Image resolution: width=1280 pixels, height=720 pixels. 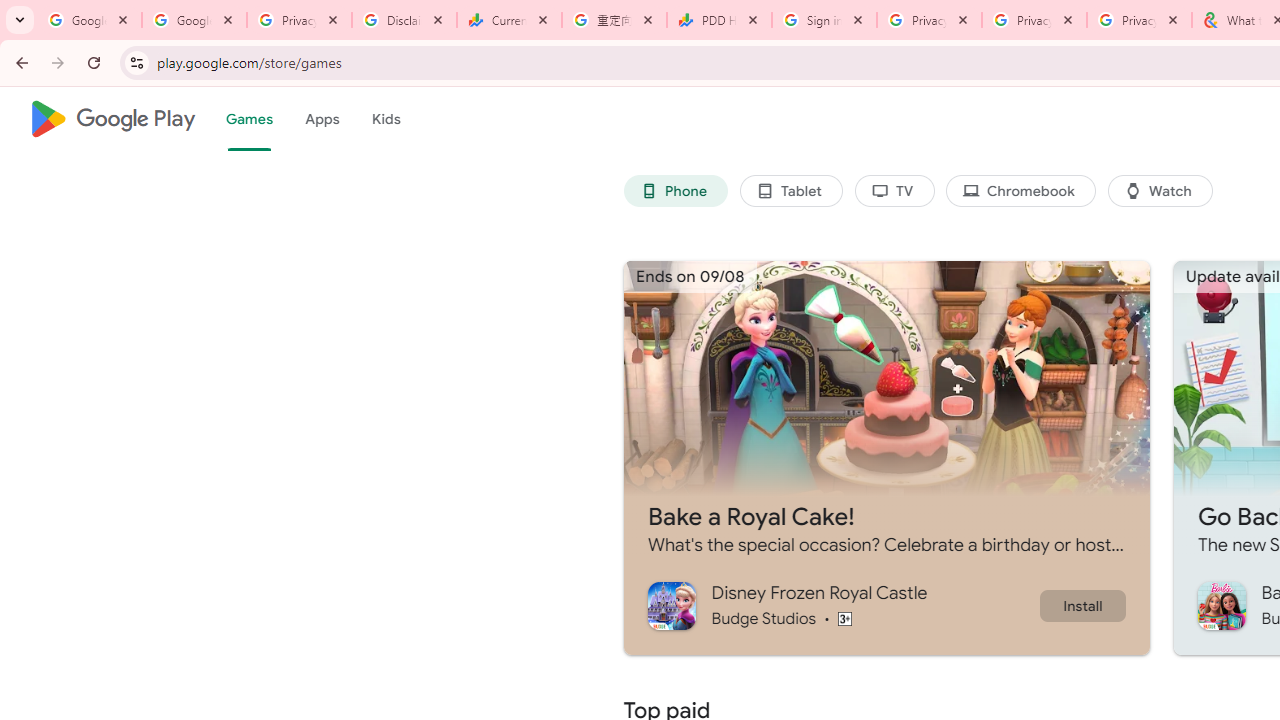 What do you see at coordinates (718, 20) in the screenshot?
I see `PDD Holdings Inc - ADR (PDD) Price & News - Google Finance` at bounding box center [718, 20].